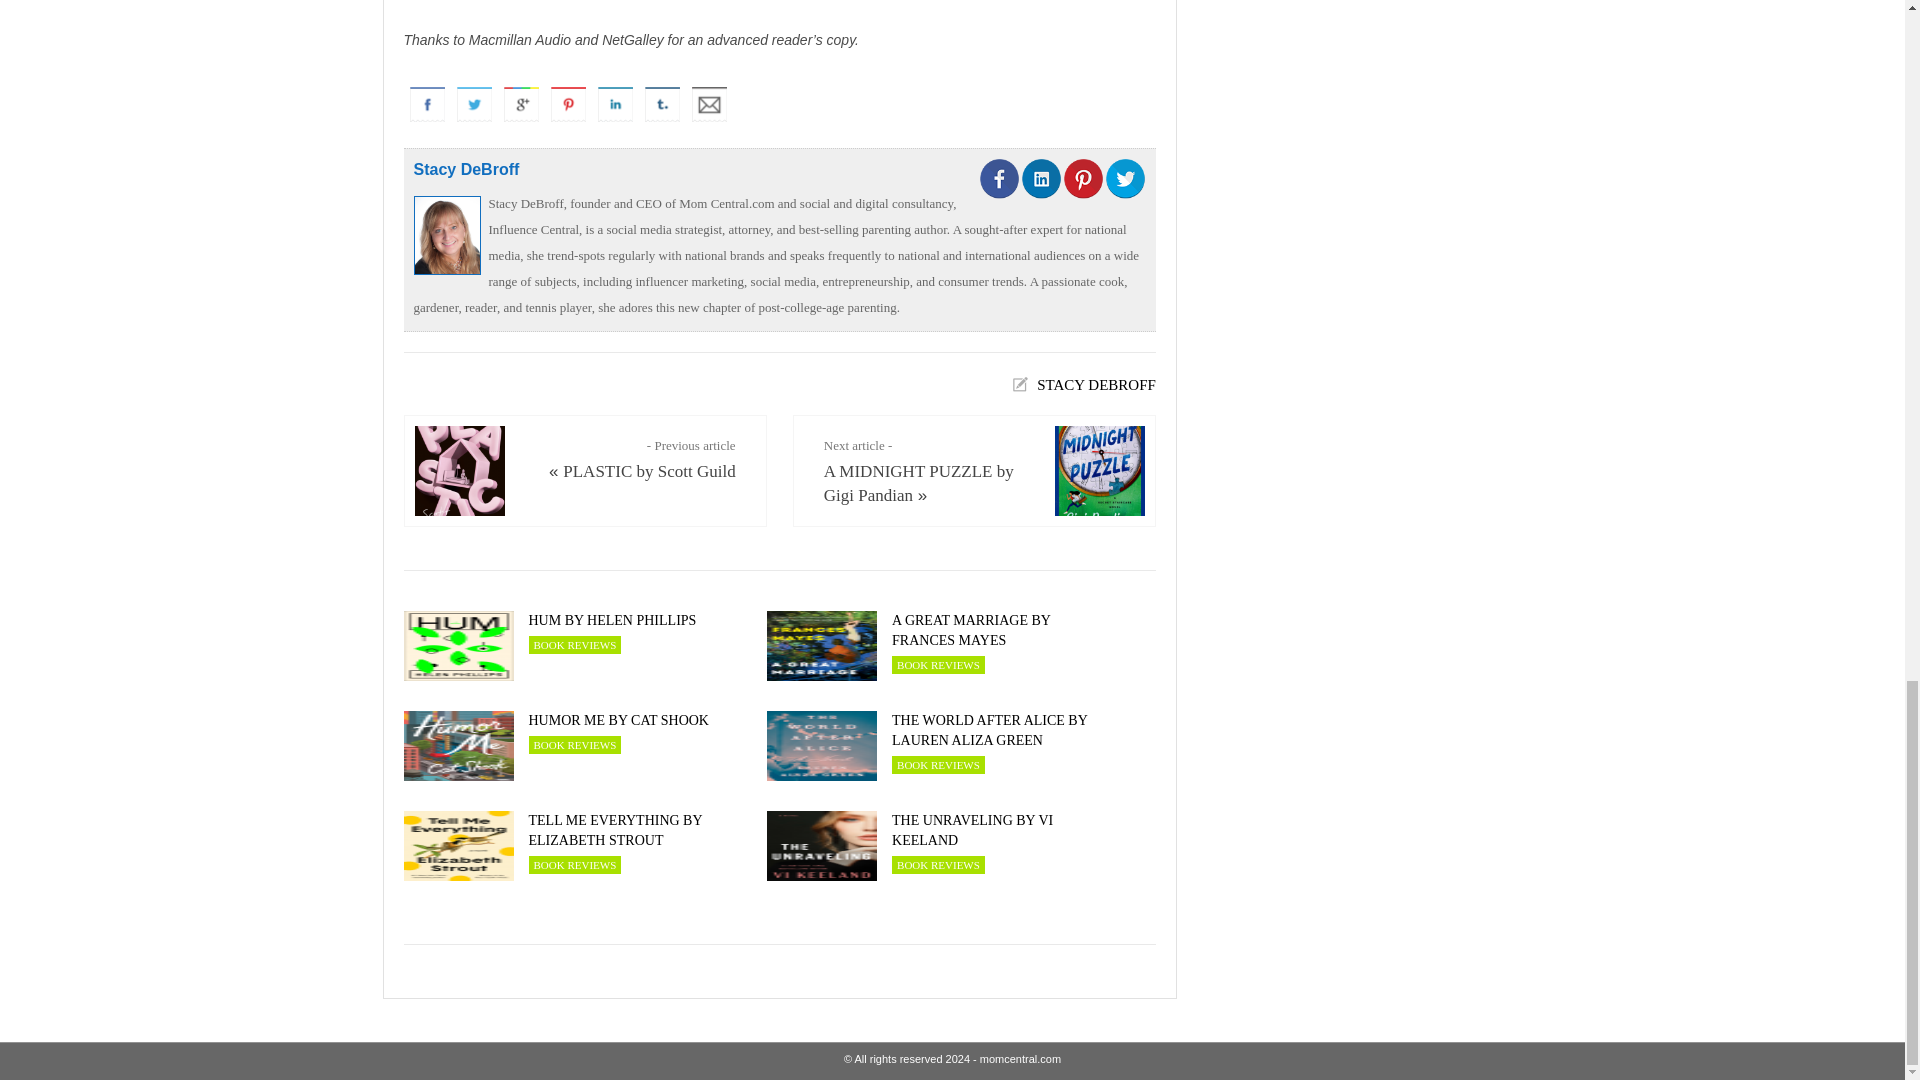 This screenshot has width=1920, height=1080. What do you see at coordinates (473, 104) in the screenshot?
I see `Twitter` at bounding box center [473, 104].